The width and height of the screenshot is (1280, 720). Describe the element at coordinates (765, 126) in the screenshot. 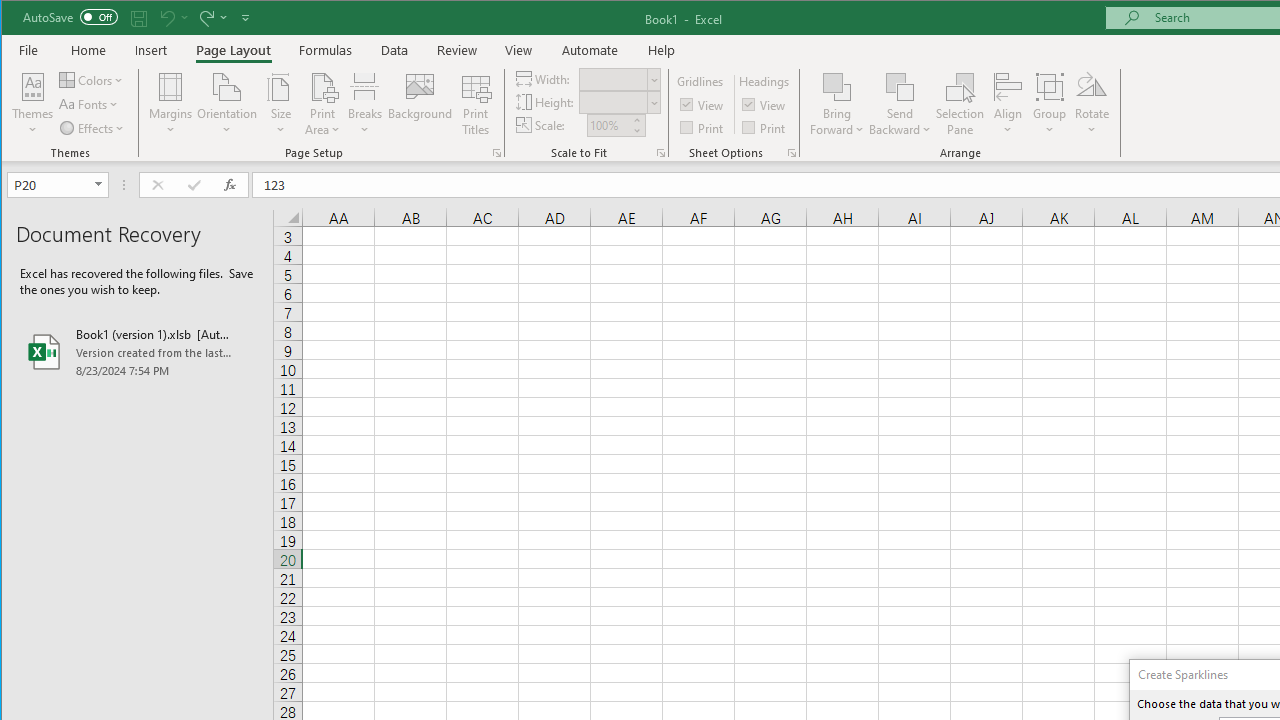

I see `Print` at that location.